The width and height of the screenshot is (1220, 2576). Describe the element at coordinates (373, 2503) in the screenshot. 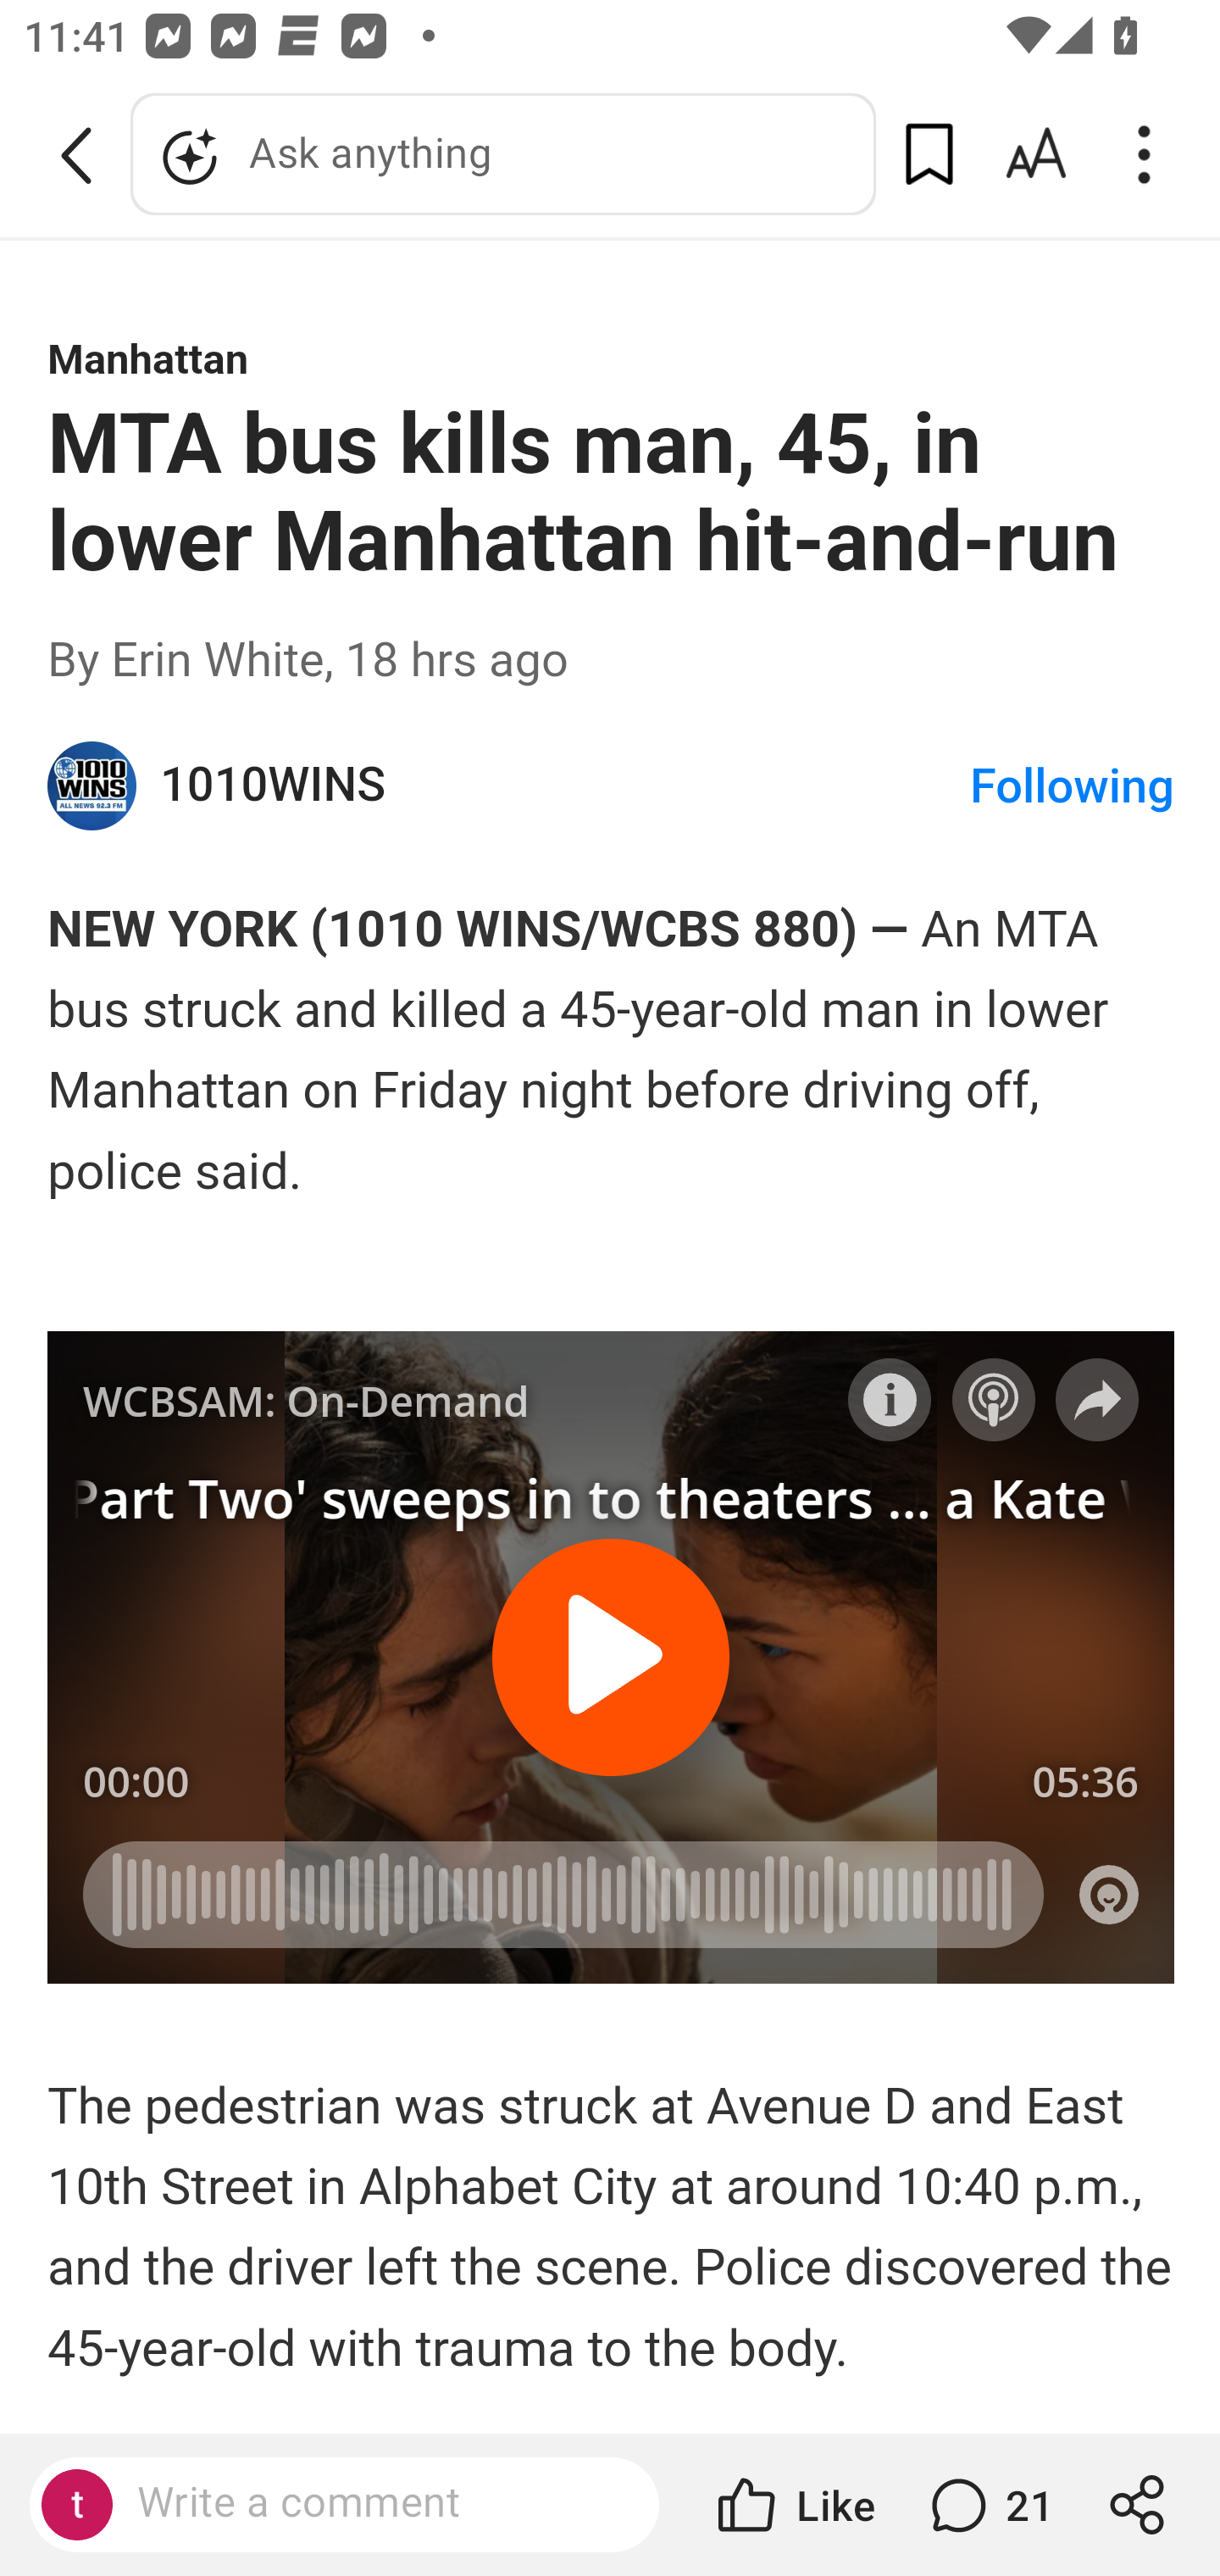

I see `Write a comment` at that location.